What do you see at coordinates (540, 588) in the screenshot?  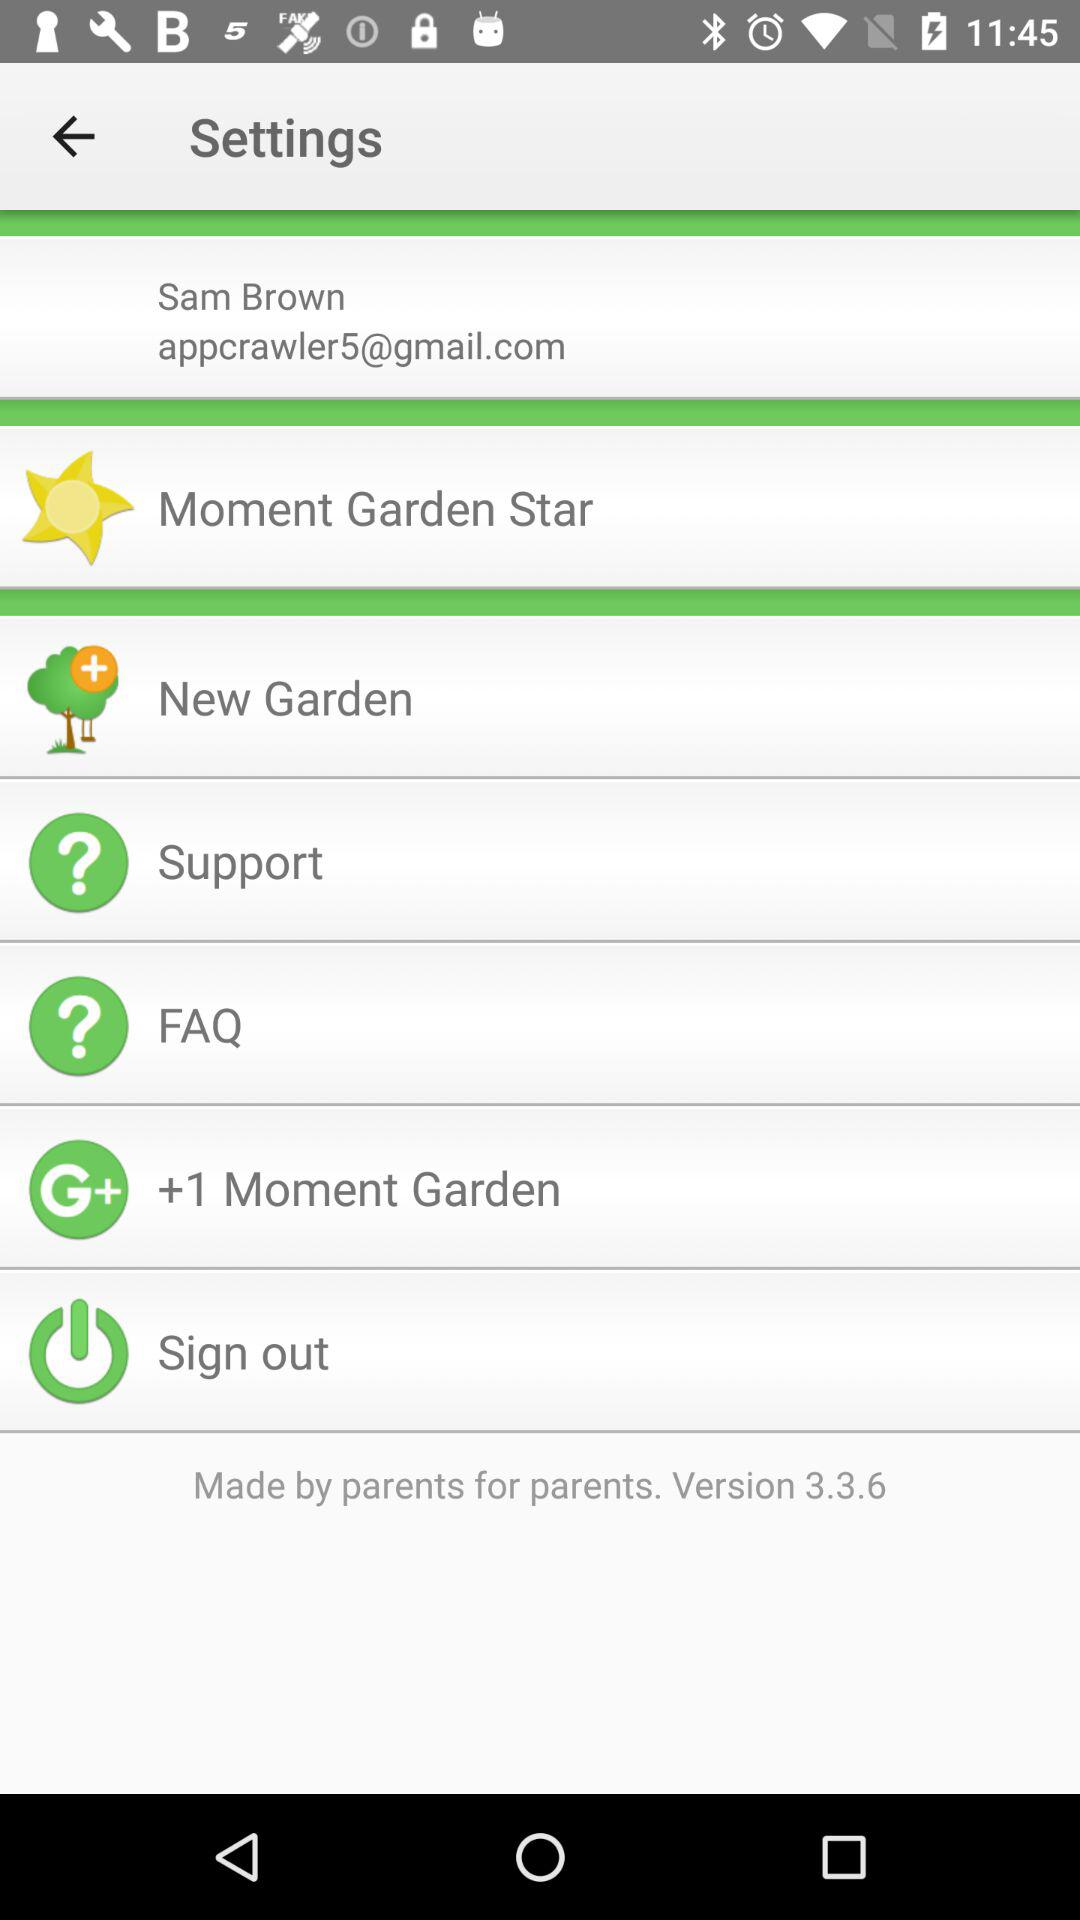 I see `turn off the item above the` at bounding box center [540, 588].